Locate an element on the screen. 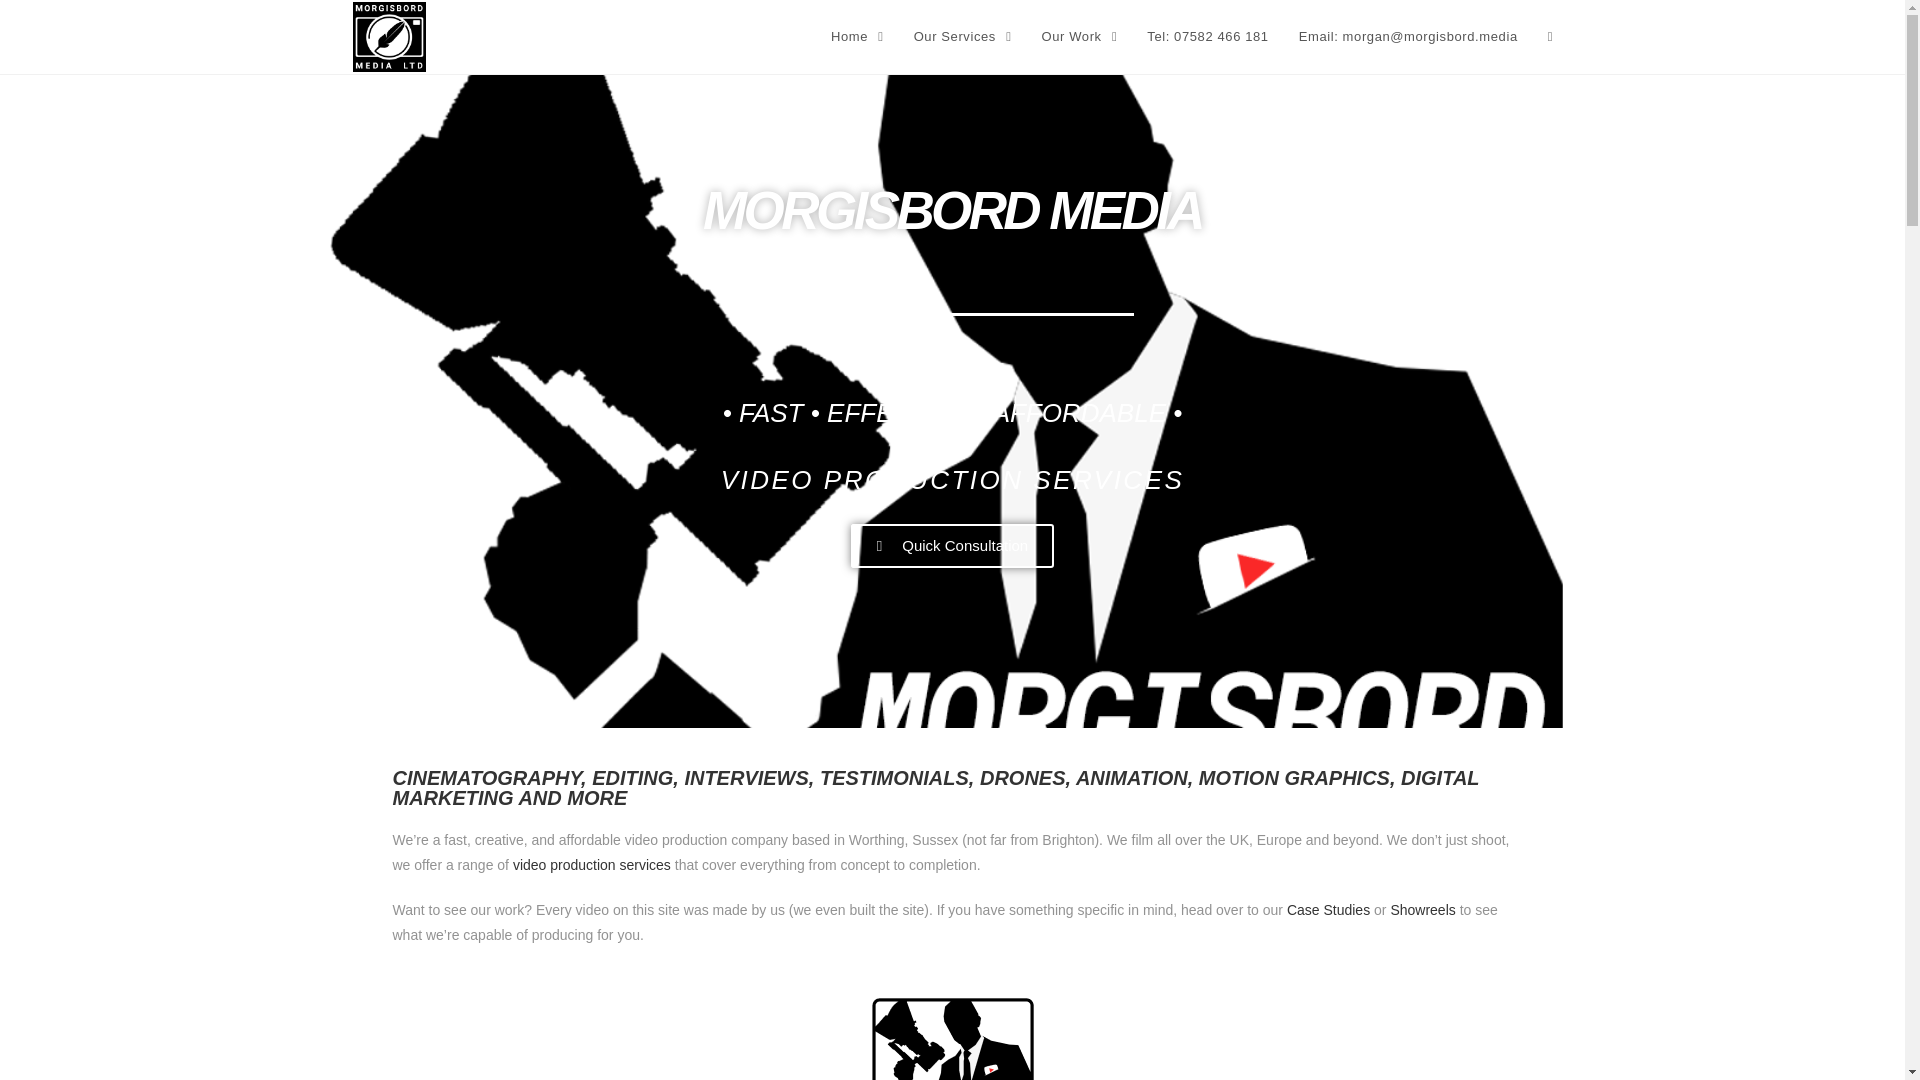 This screenshot has height=1080, width=1920. Our Work is located at coordinates (1080, 37).